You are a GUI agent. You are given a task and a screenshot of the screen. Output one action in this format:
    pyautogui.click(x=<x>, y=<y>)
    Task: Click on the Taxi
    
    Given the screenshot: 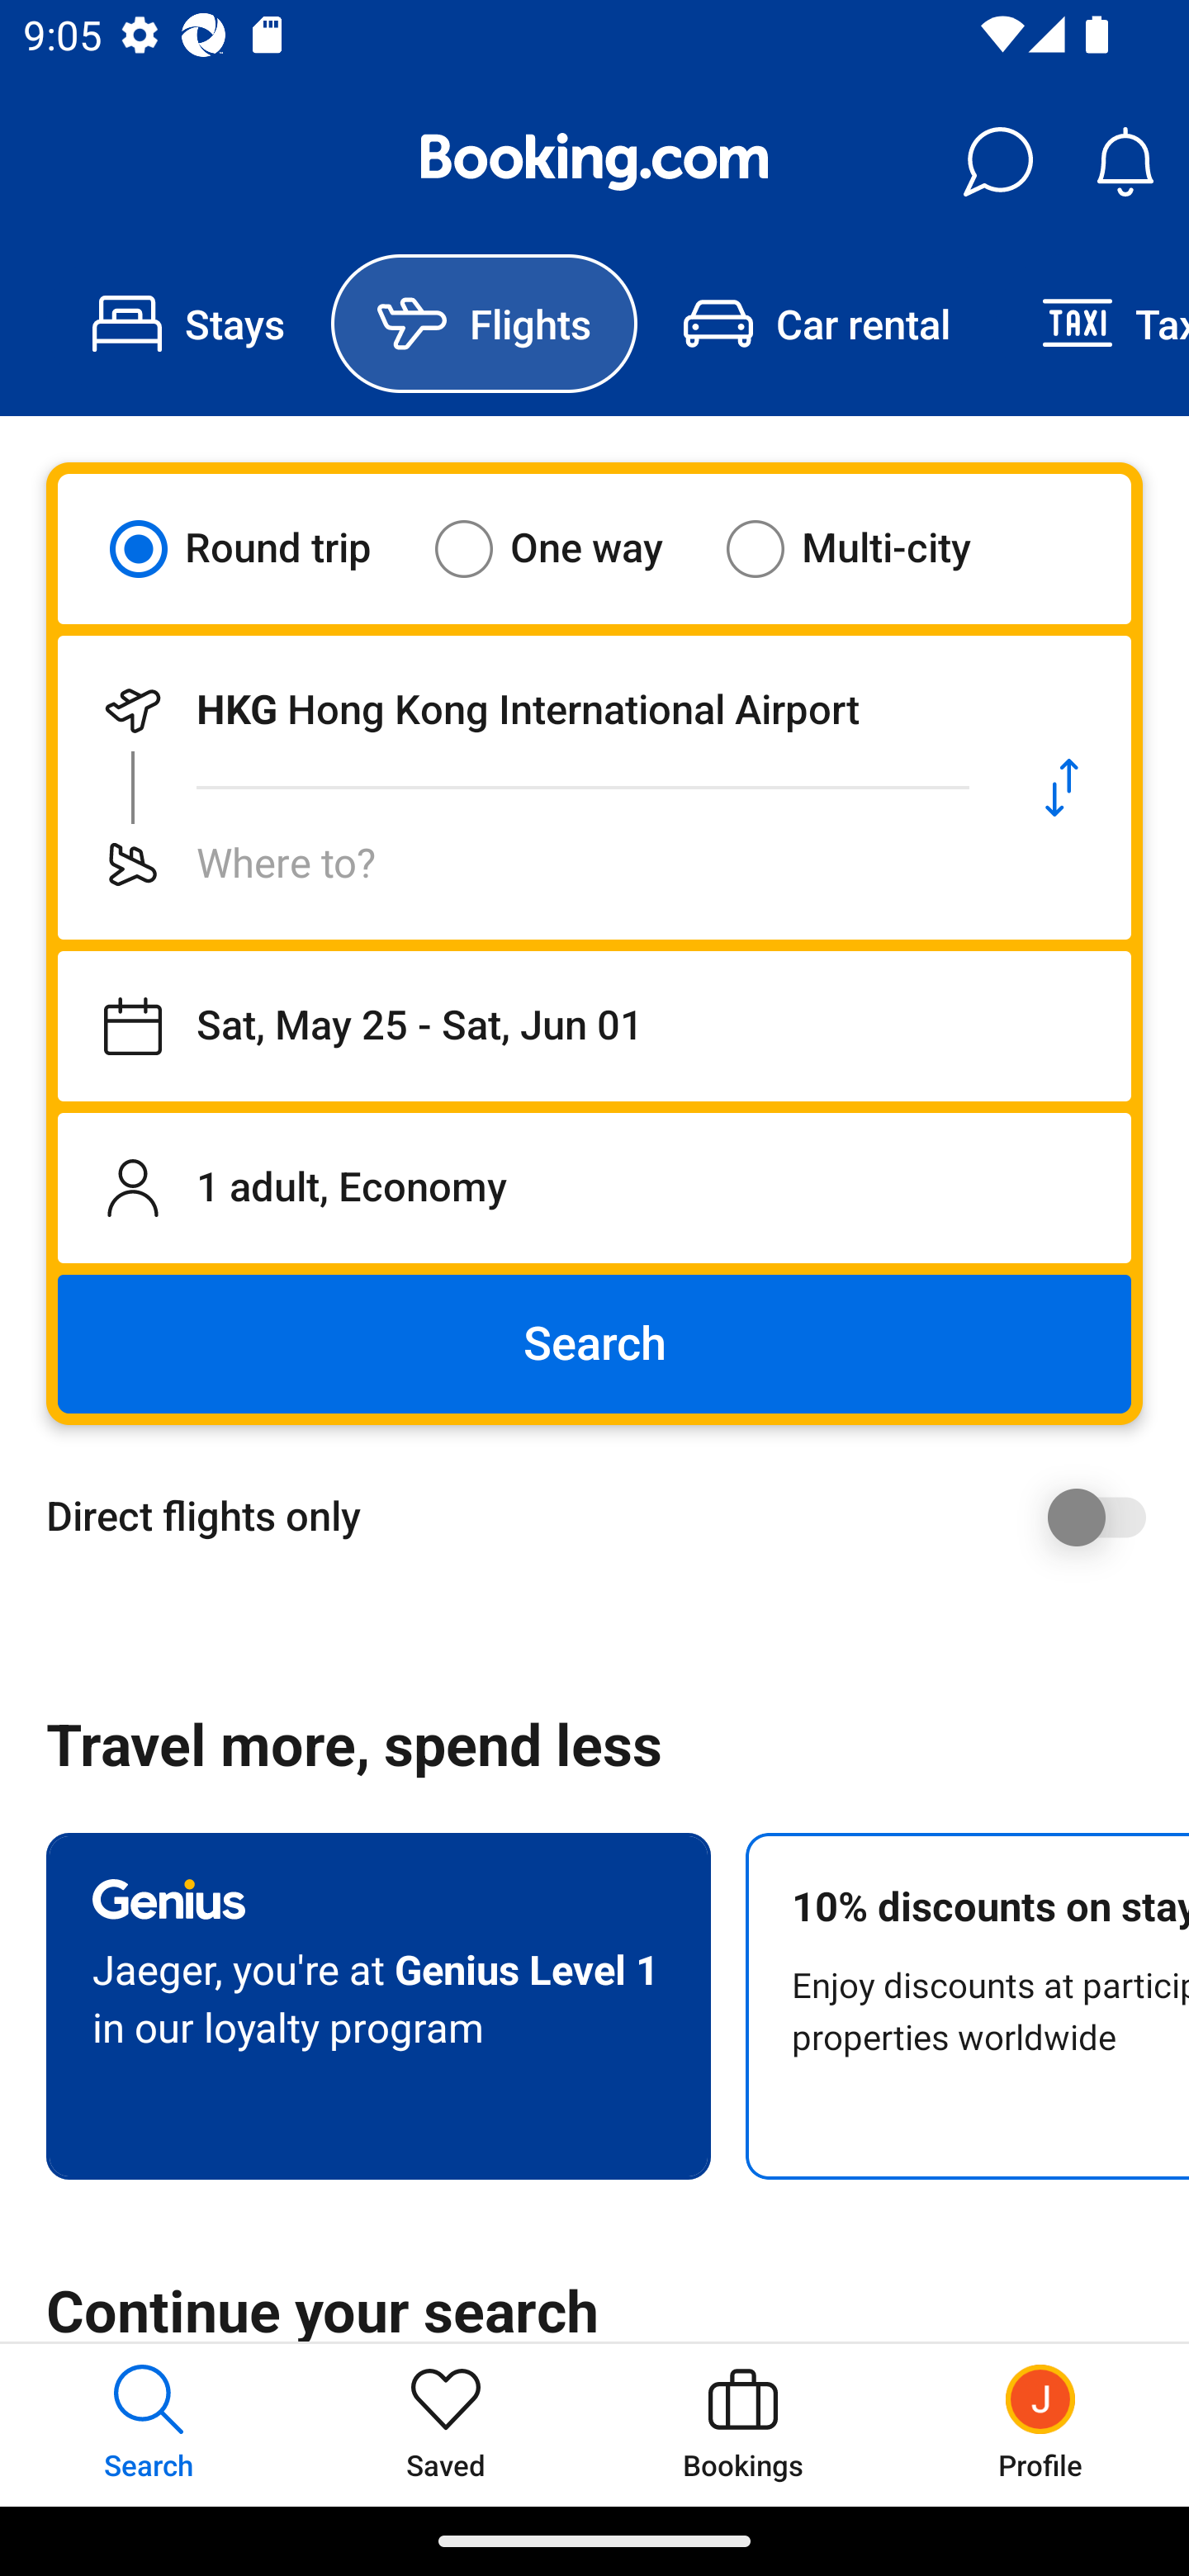 What is the action you would take?
    pyautogui.click(x=1092, y=324)
    